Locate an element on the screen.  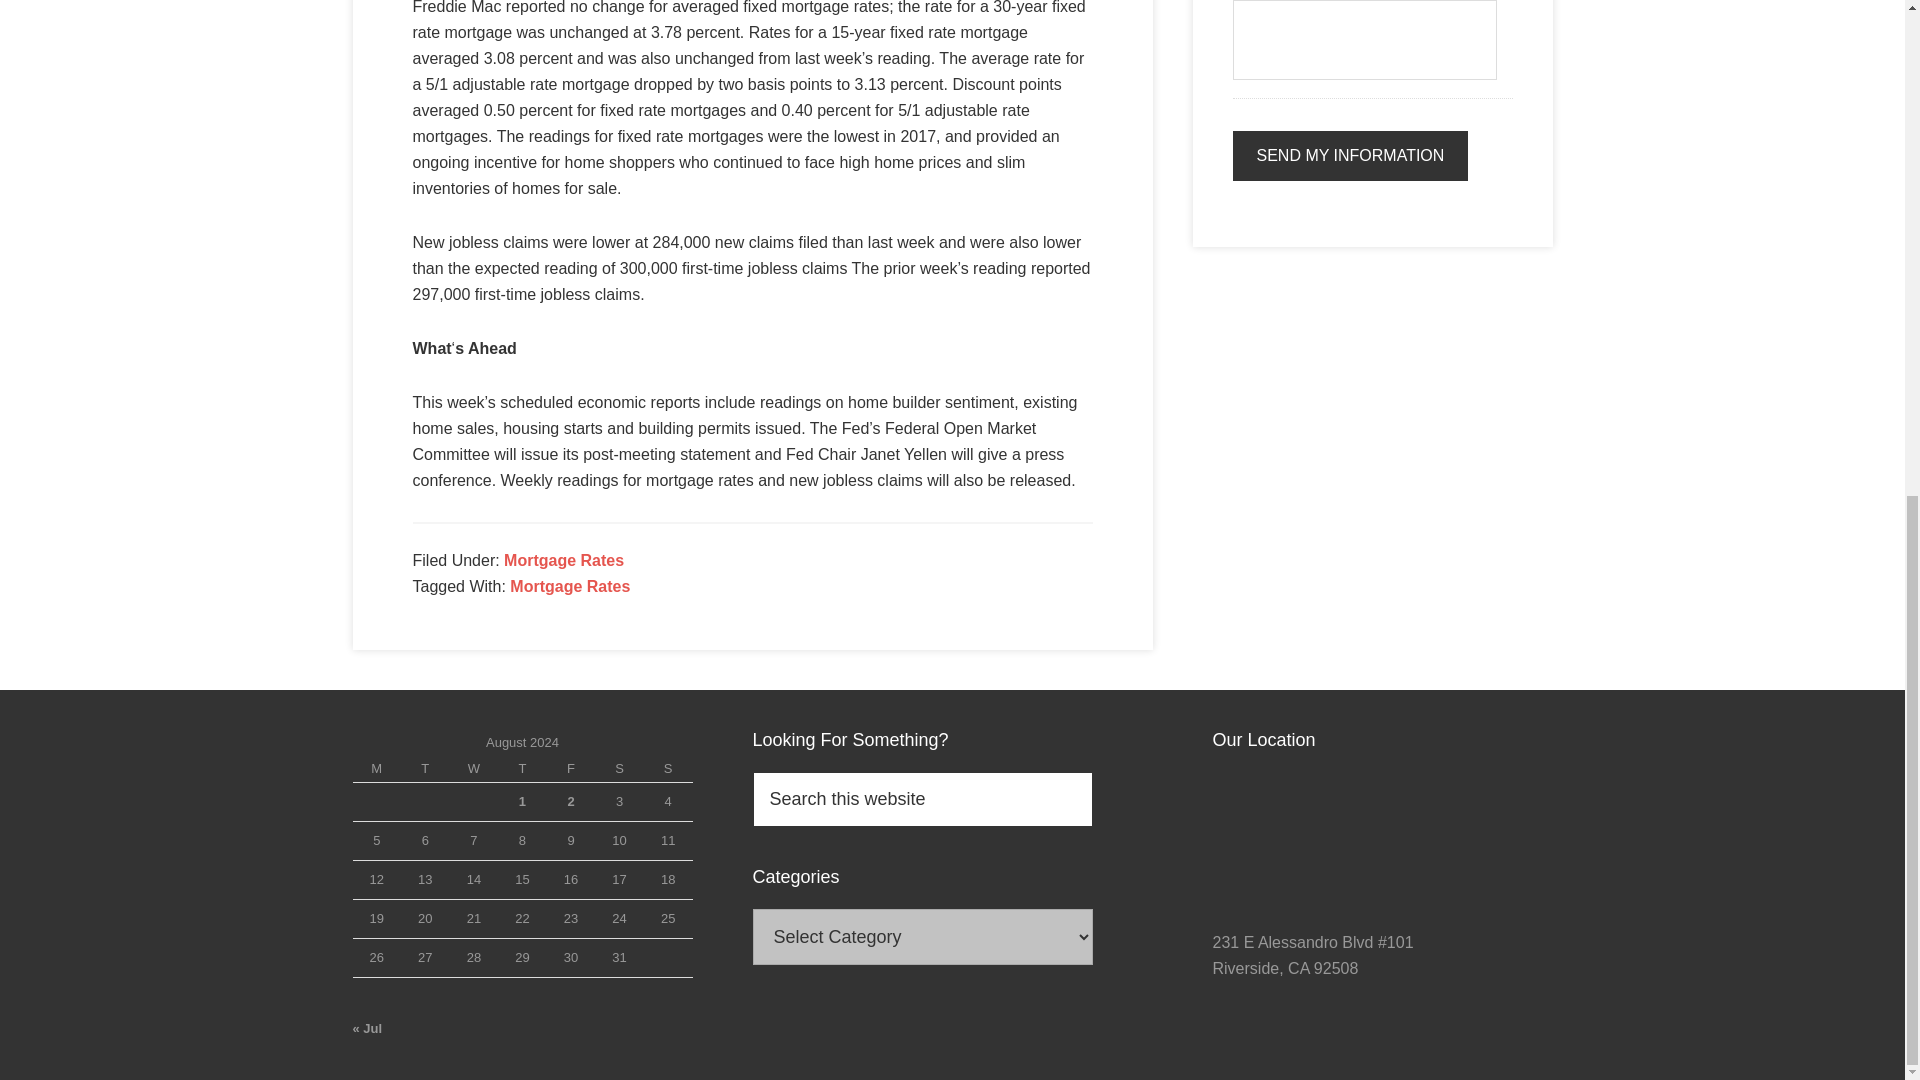
Monday is located at coordinates (376, 770).